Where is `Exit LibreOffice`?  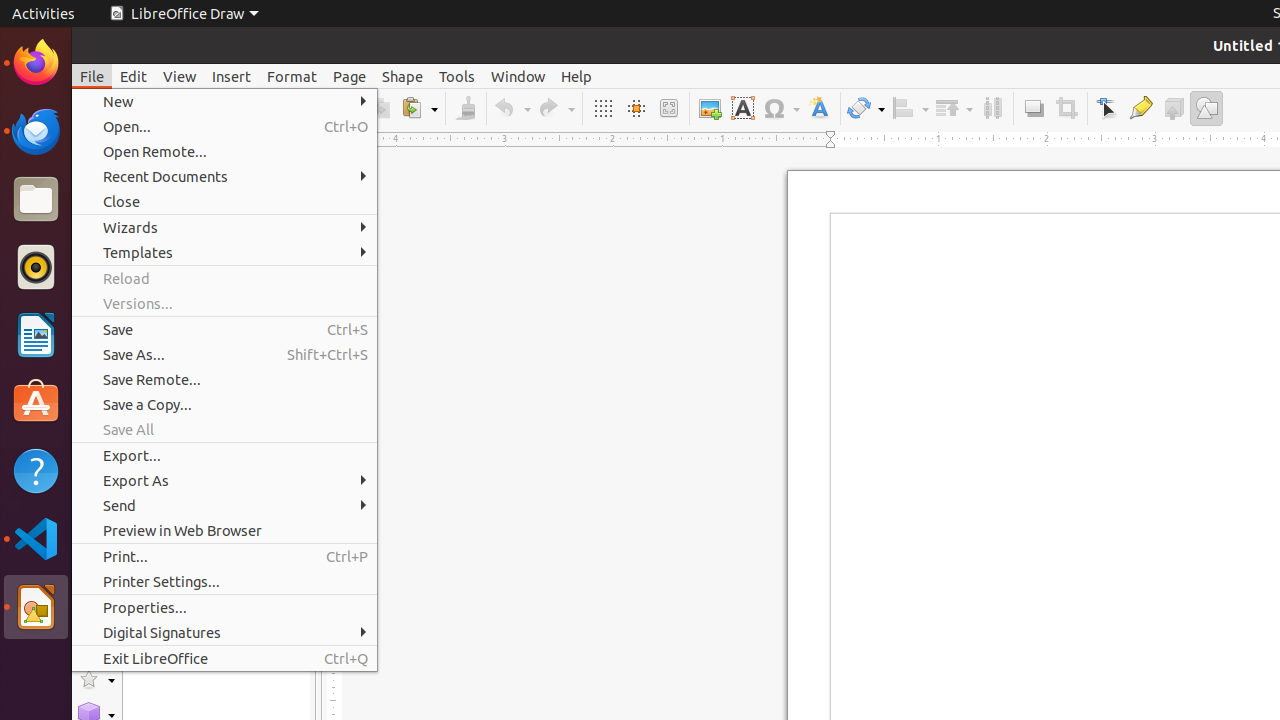
Exit LibreOffice is located at coordinates (224, 658).